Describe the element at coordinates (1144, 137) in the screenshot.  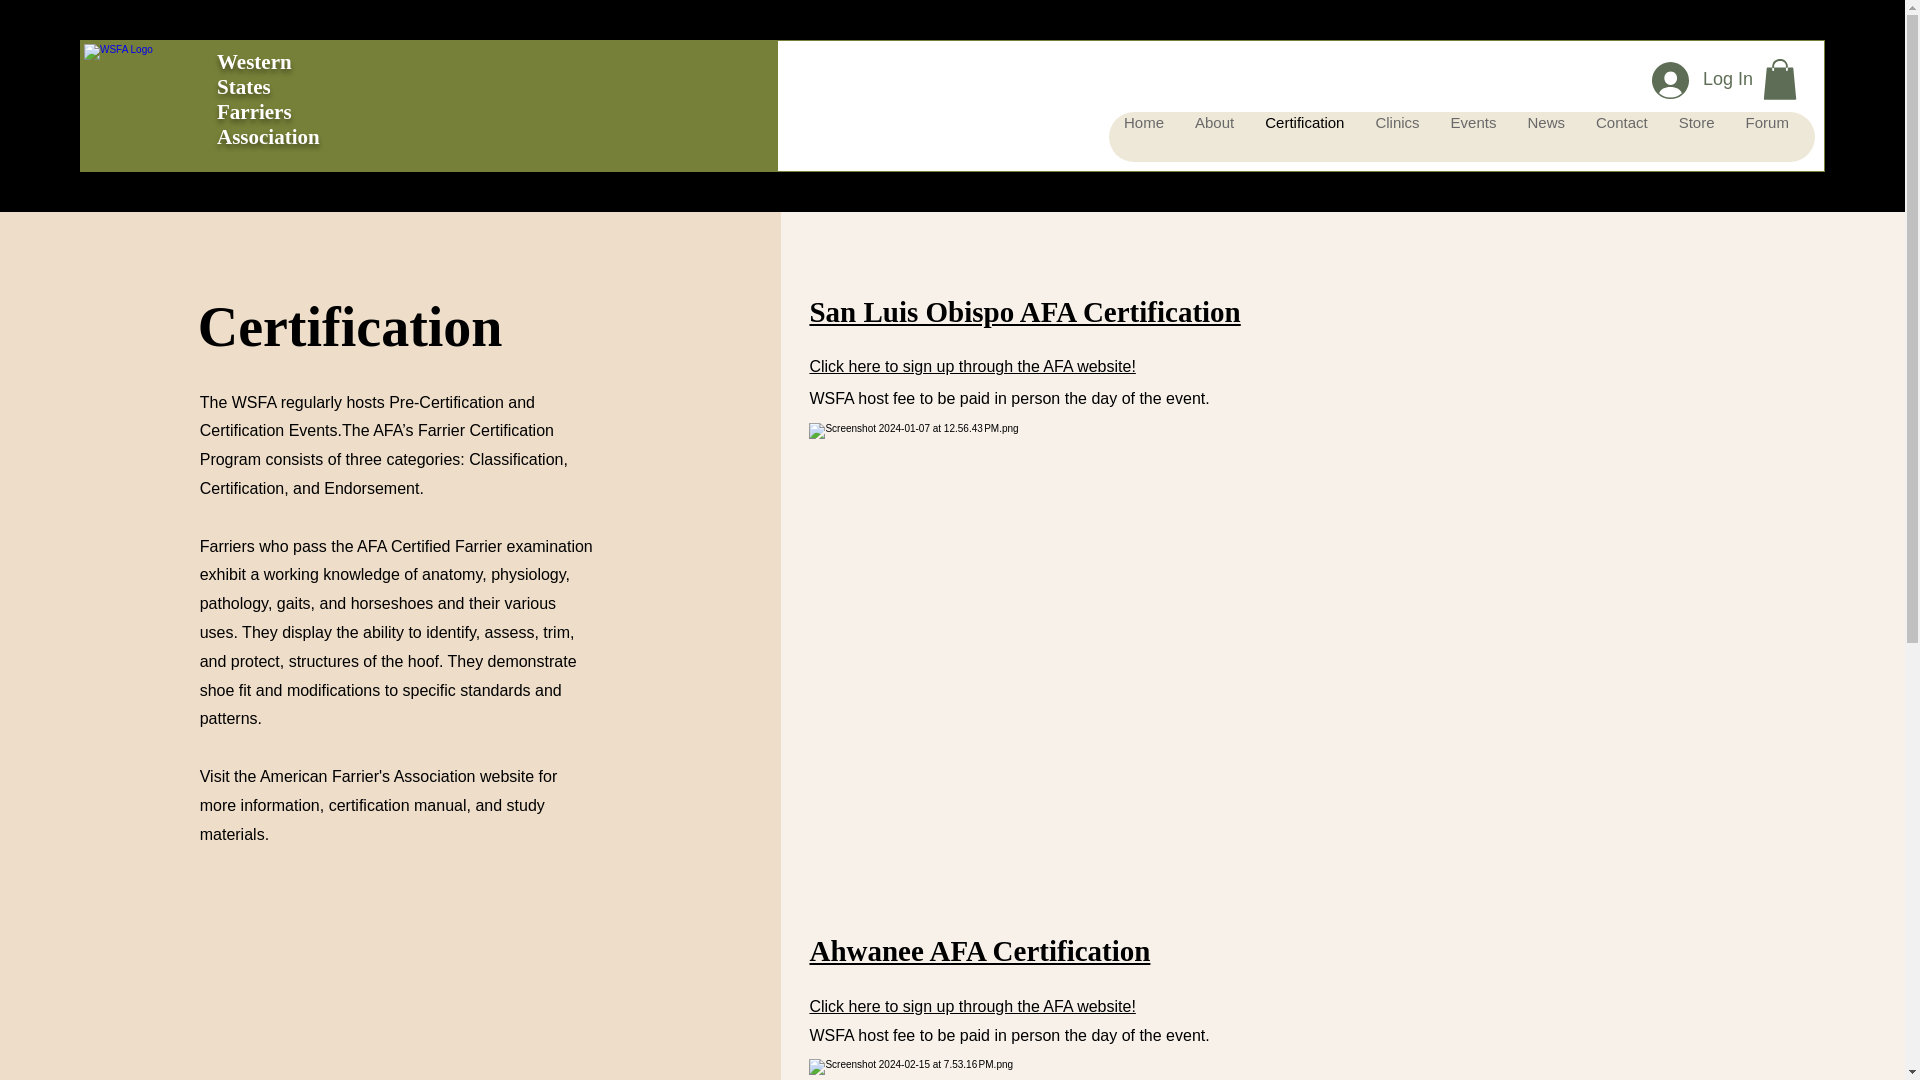
I see `Home` at that location.